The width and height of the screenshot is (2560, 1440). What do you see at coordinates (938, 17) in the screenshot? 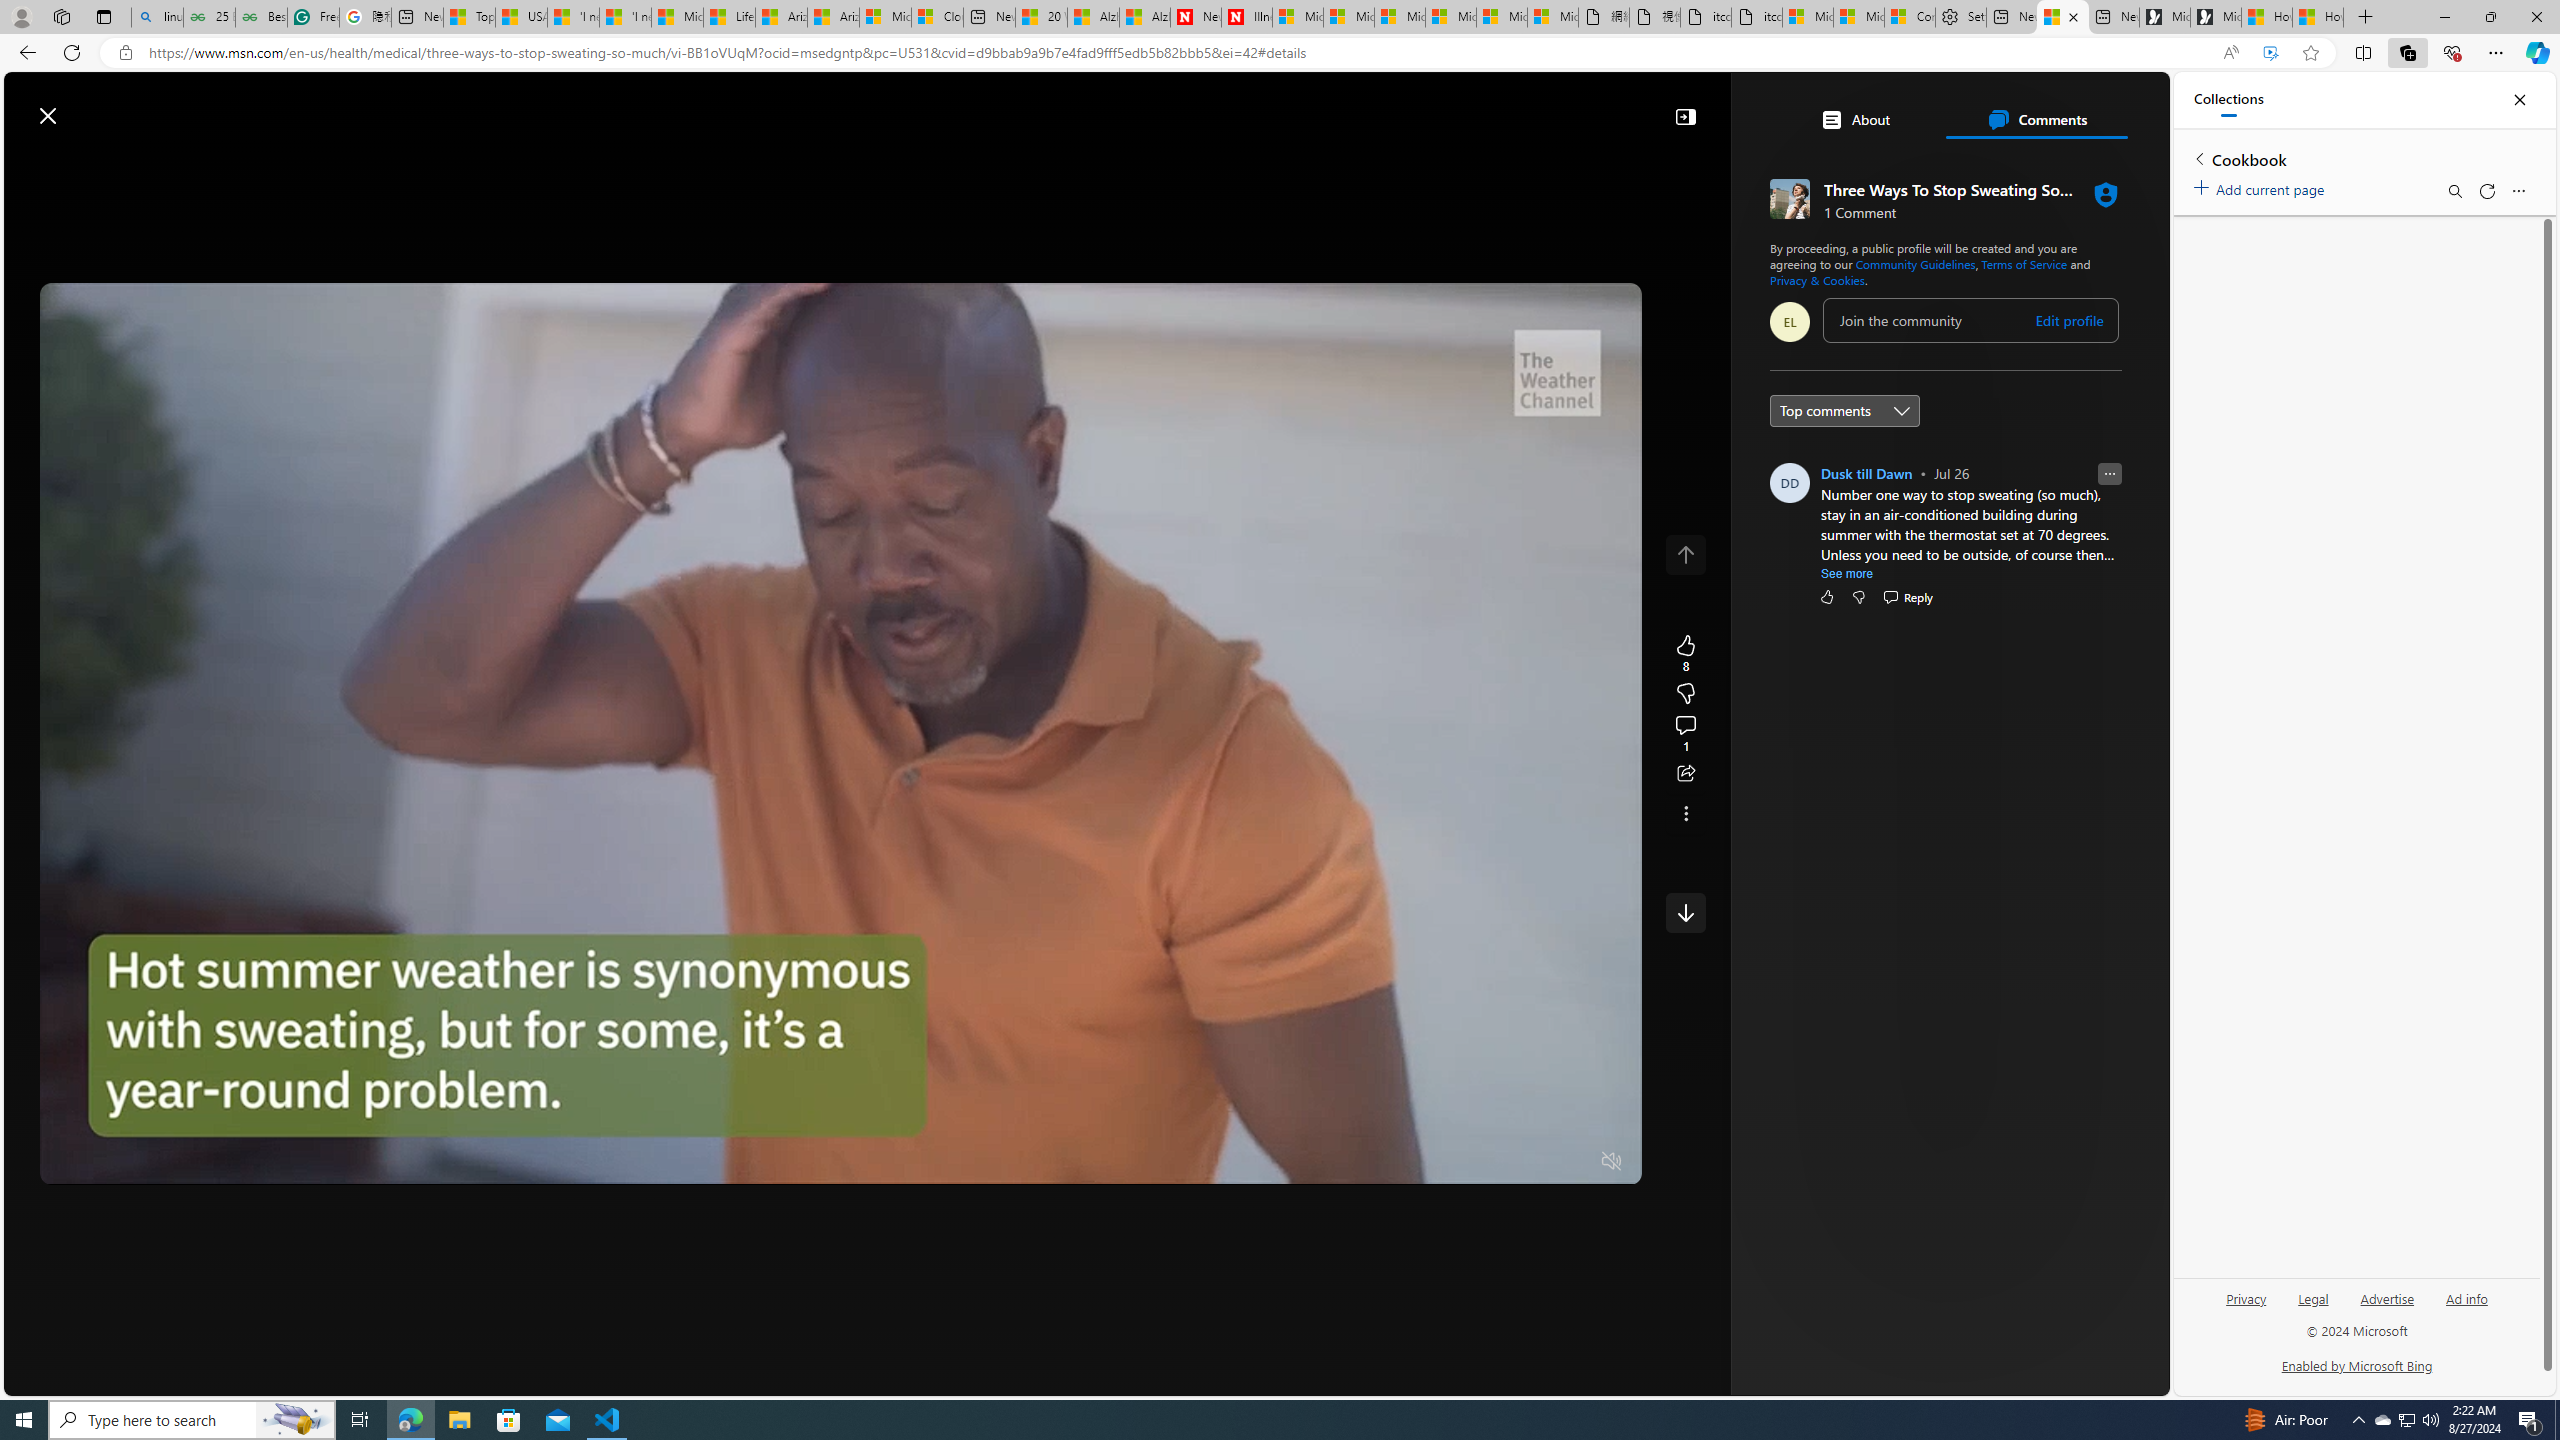
I see `Cloud Computing Services | Microsoft Azure` at bounding box center [938, 17].